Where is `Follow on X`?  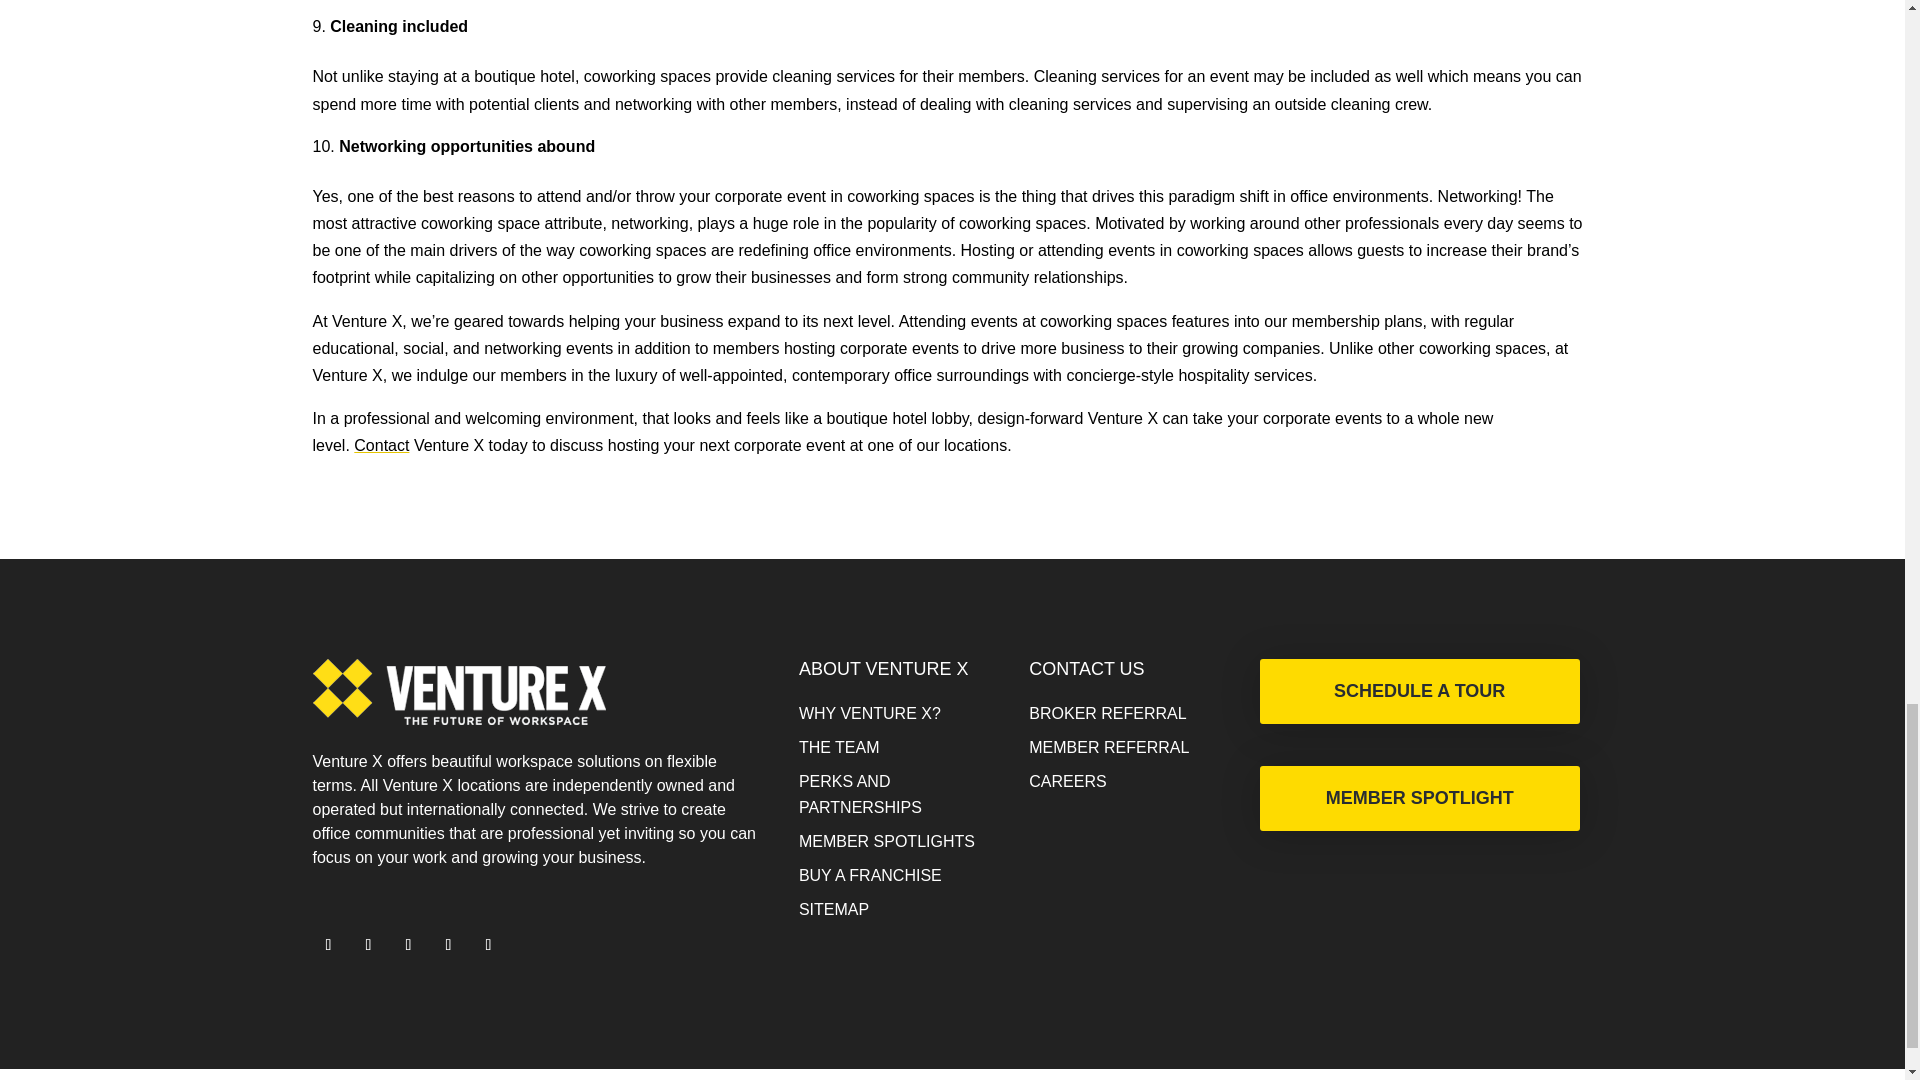 Follow on X is located at coordinates (327, 944).